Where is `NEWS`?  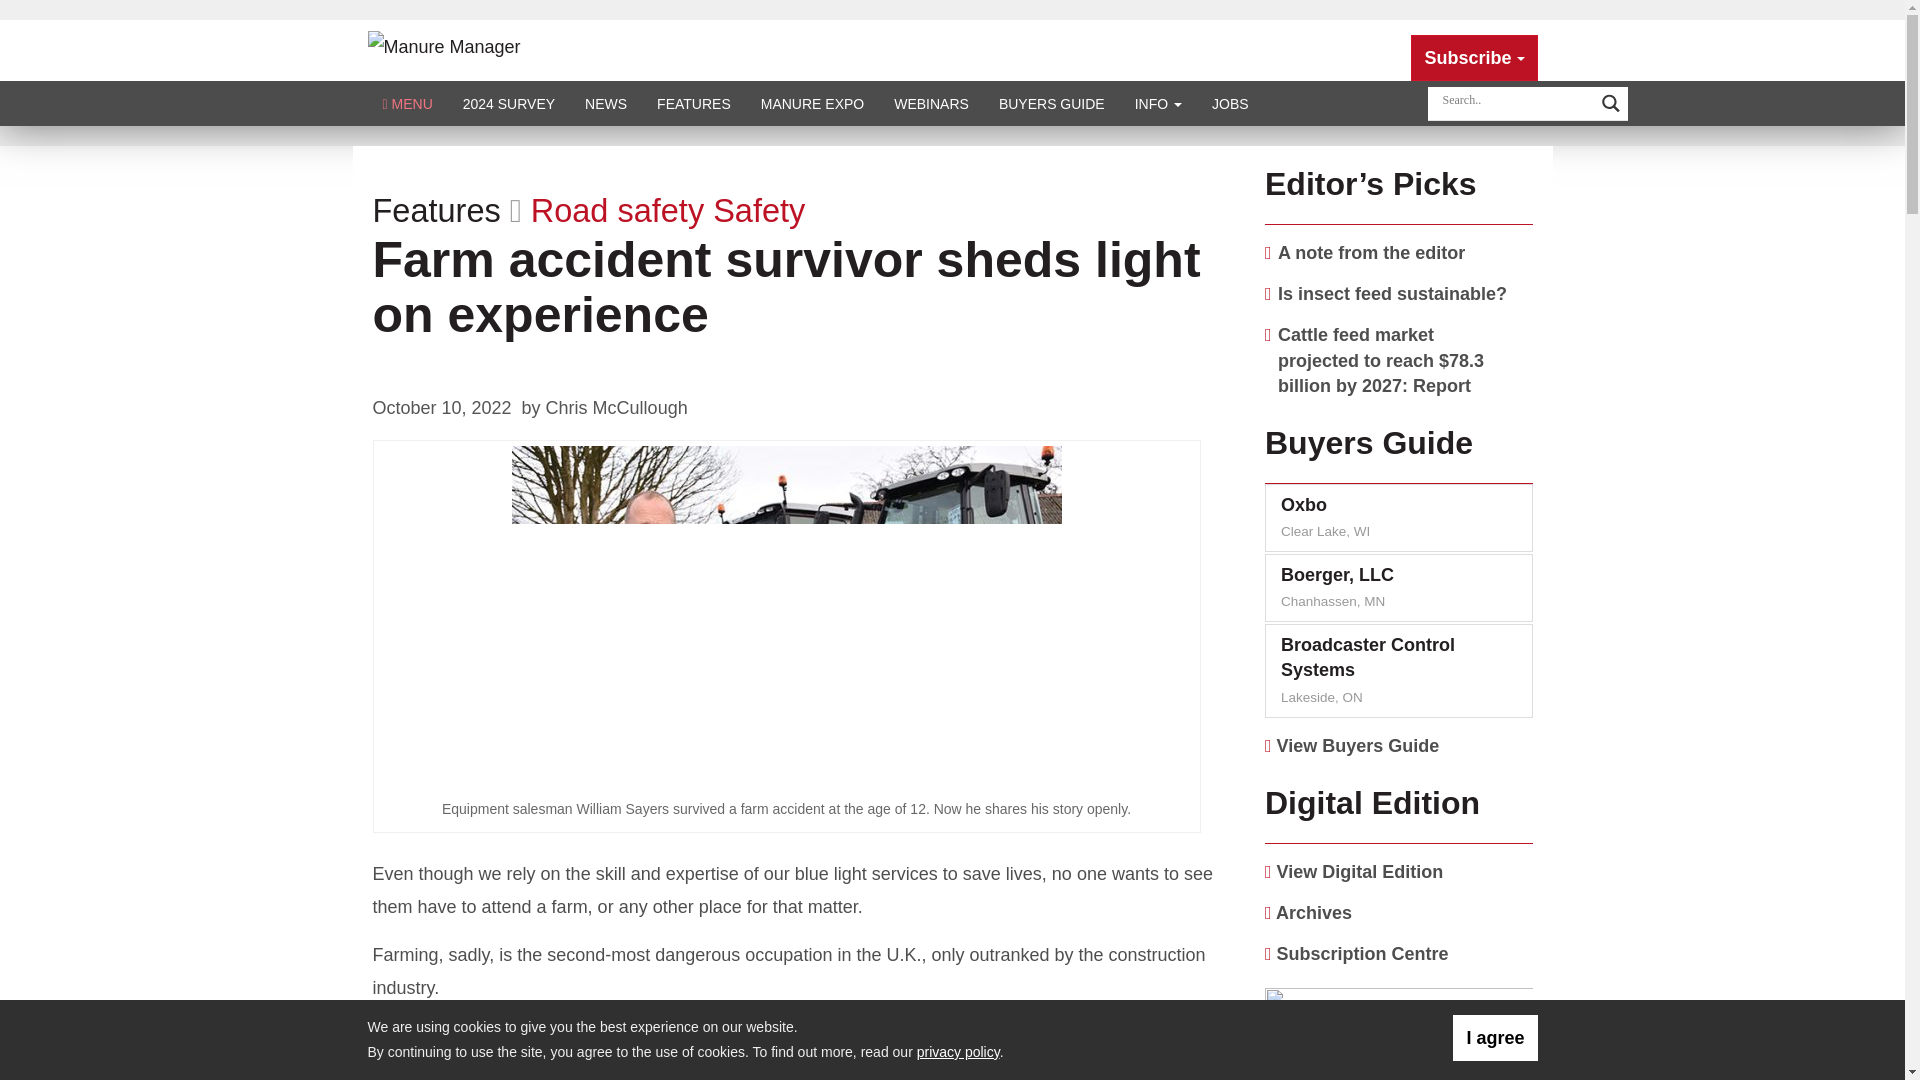
NEWS is located at coordinates (606, 104).